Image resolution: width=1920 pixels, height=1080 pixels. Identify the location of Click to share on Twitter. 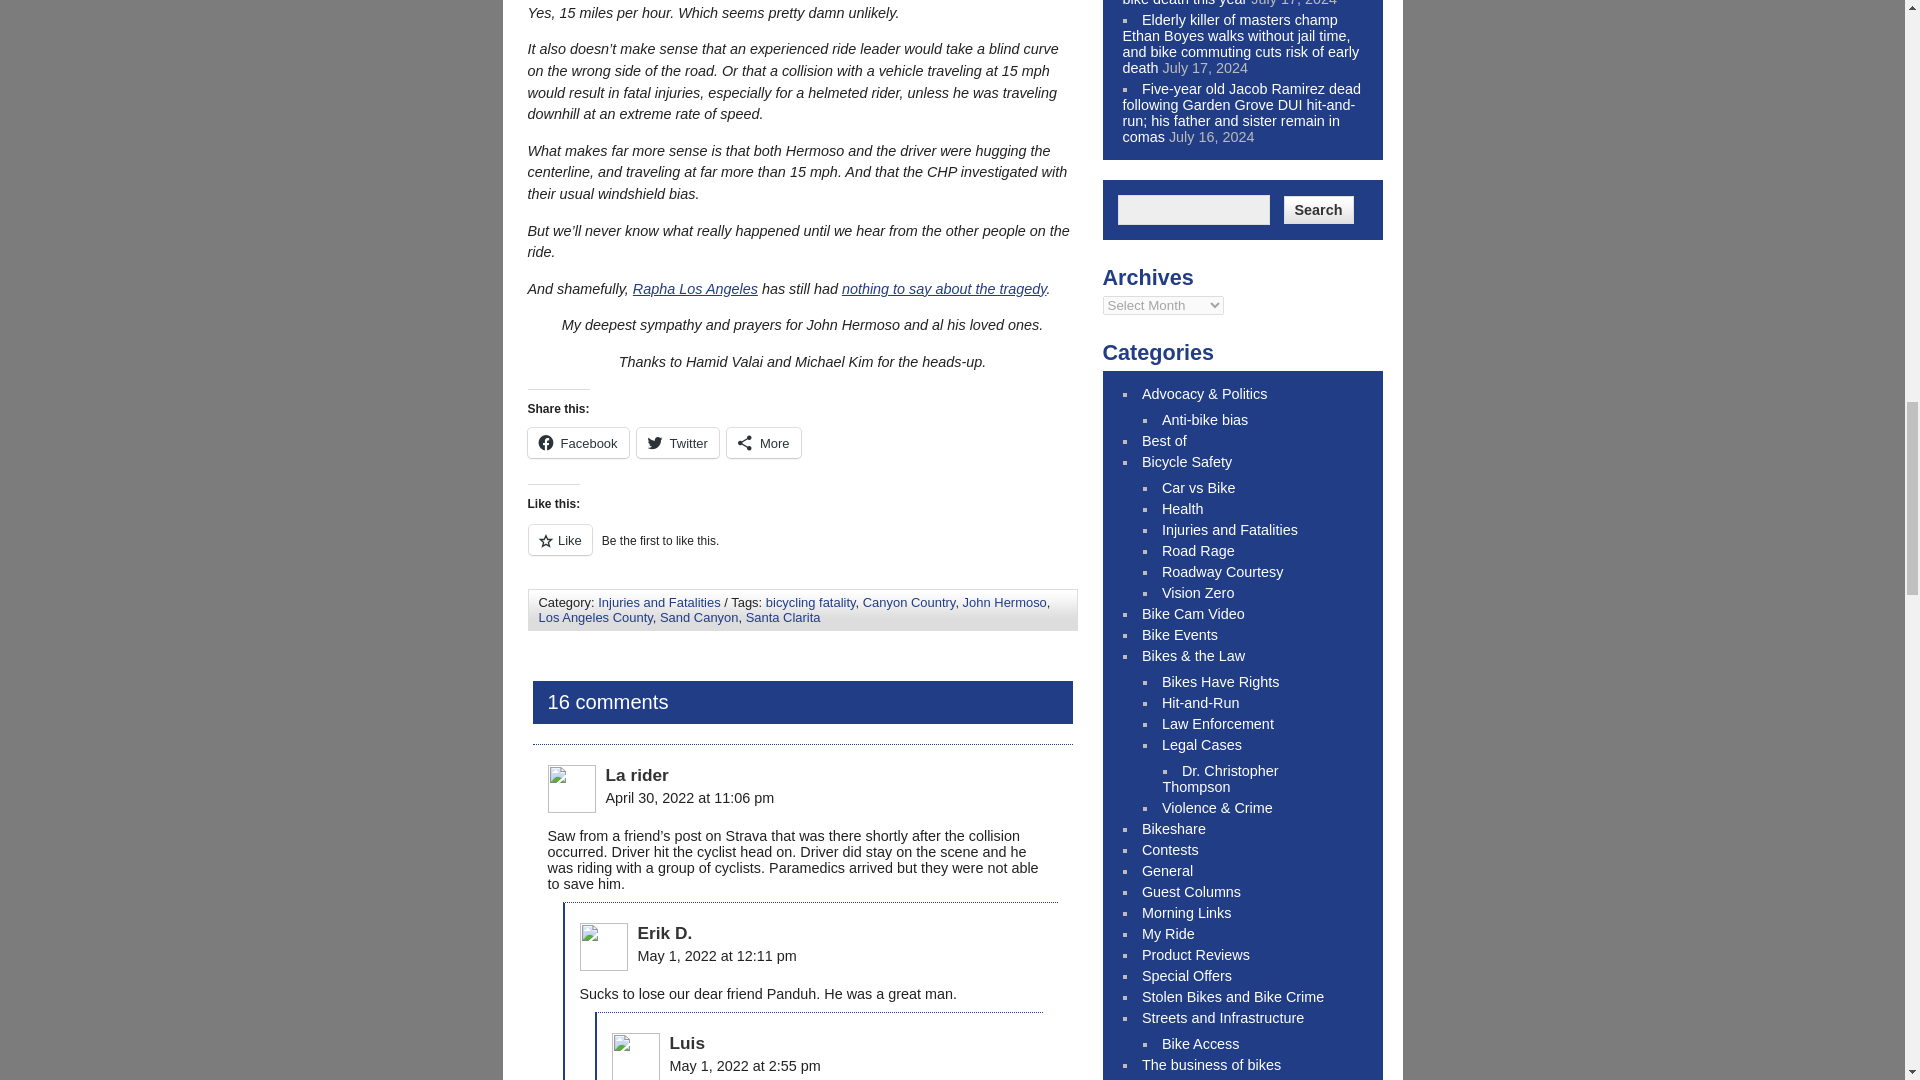
(678, 442).